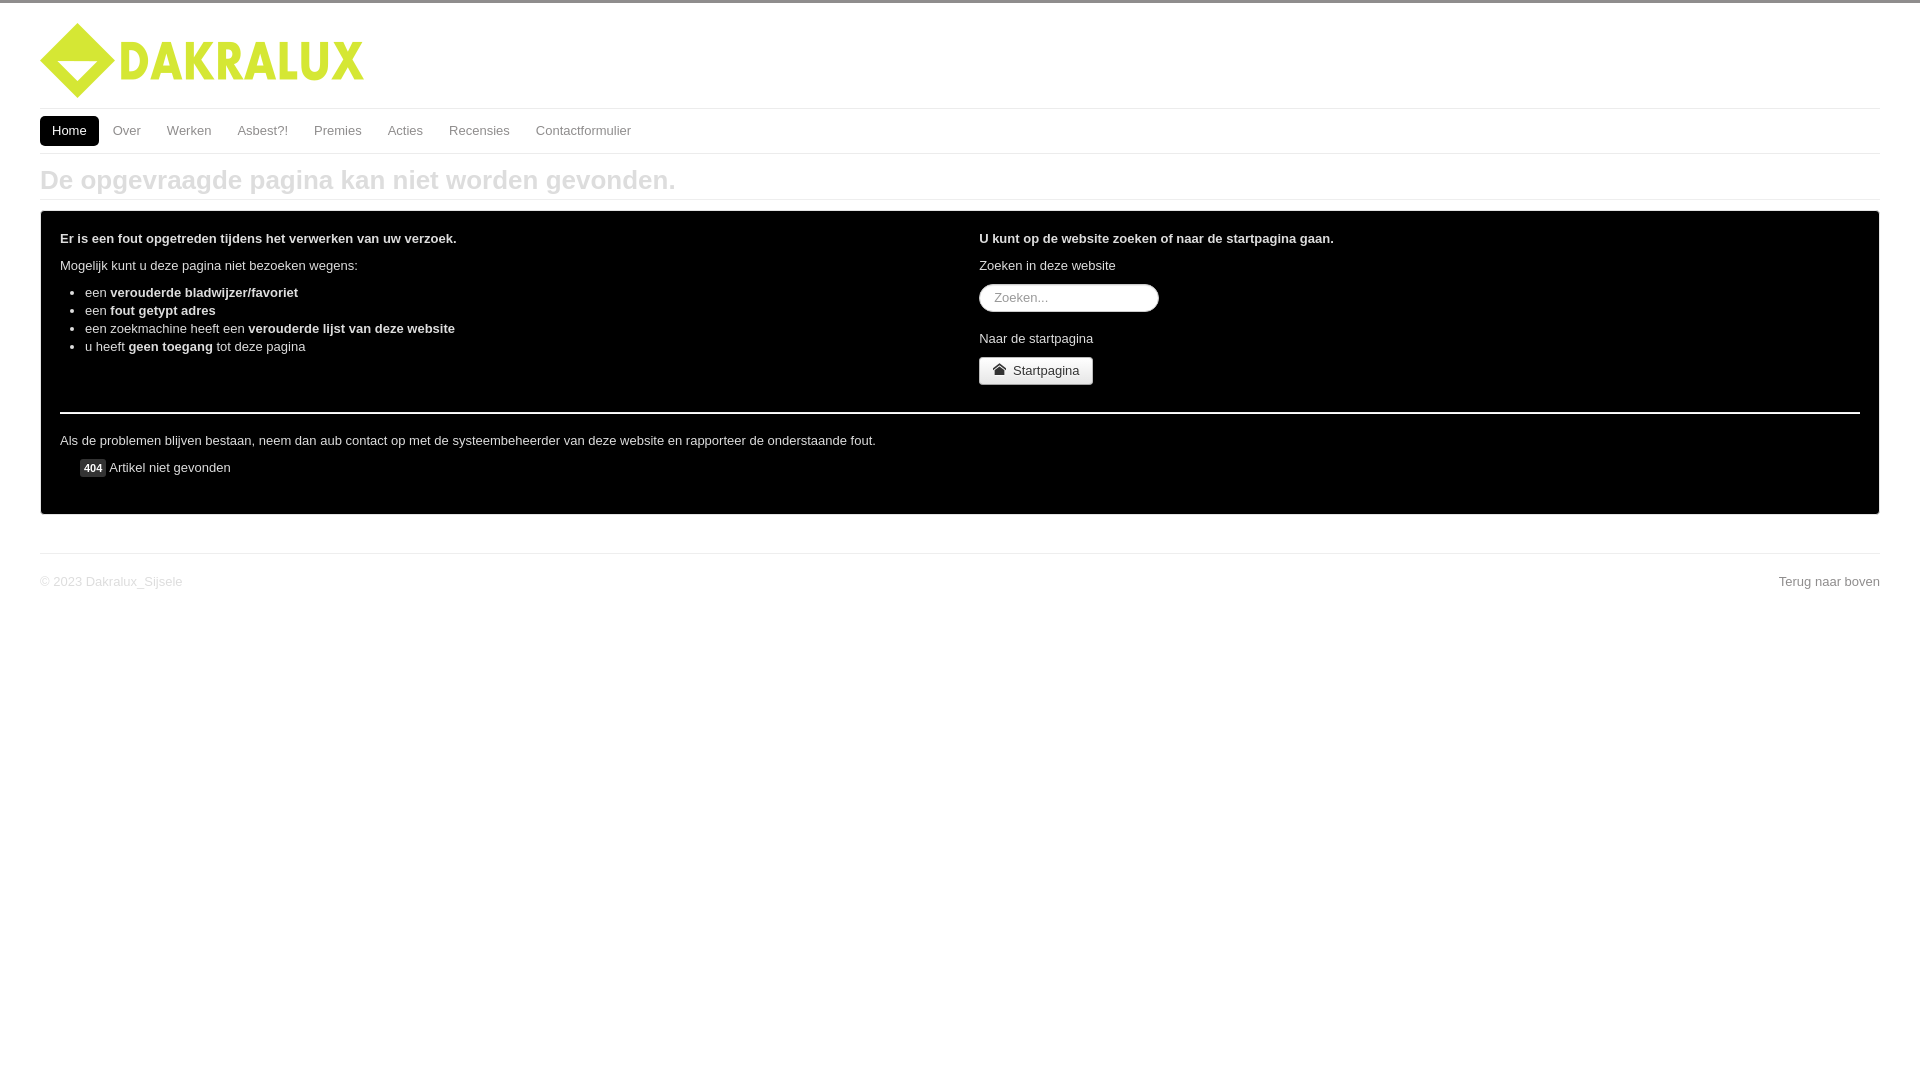 This screenshot has width=1920, height=1080. What do you see at coordinates (338, 131) in the screenshot?
I see `Premies` at bounding box center [338, 131].